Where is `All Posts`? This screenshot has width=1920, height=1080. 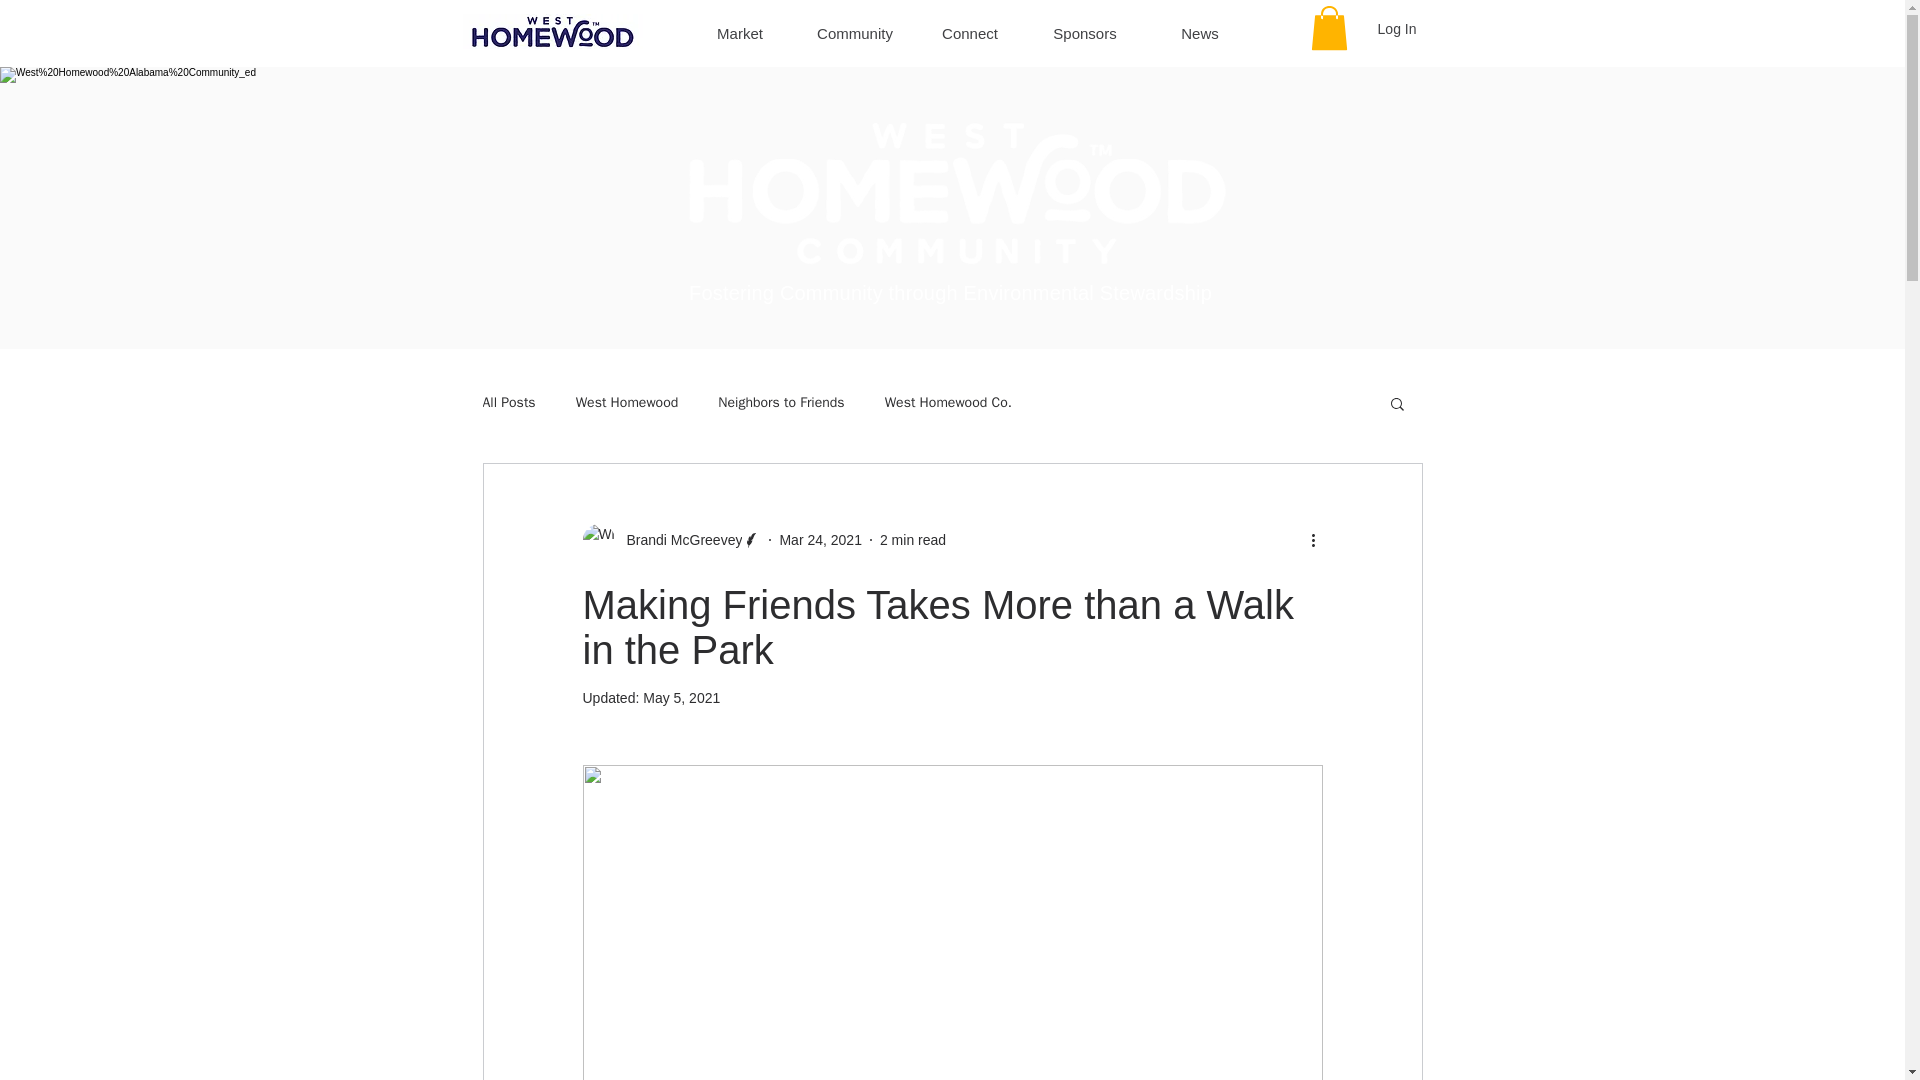
All Posts is located at coordinates (508, 402).